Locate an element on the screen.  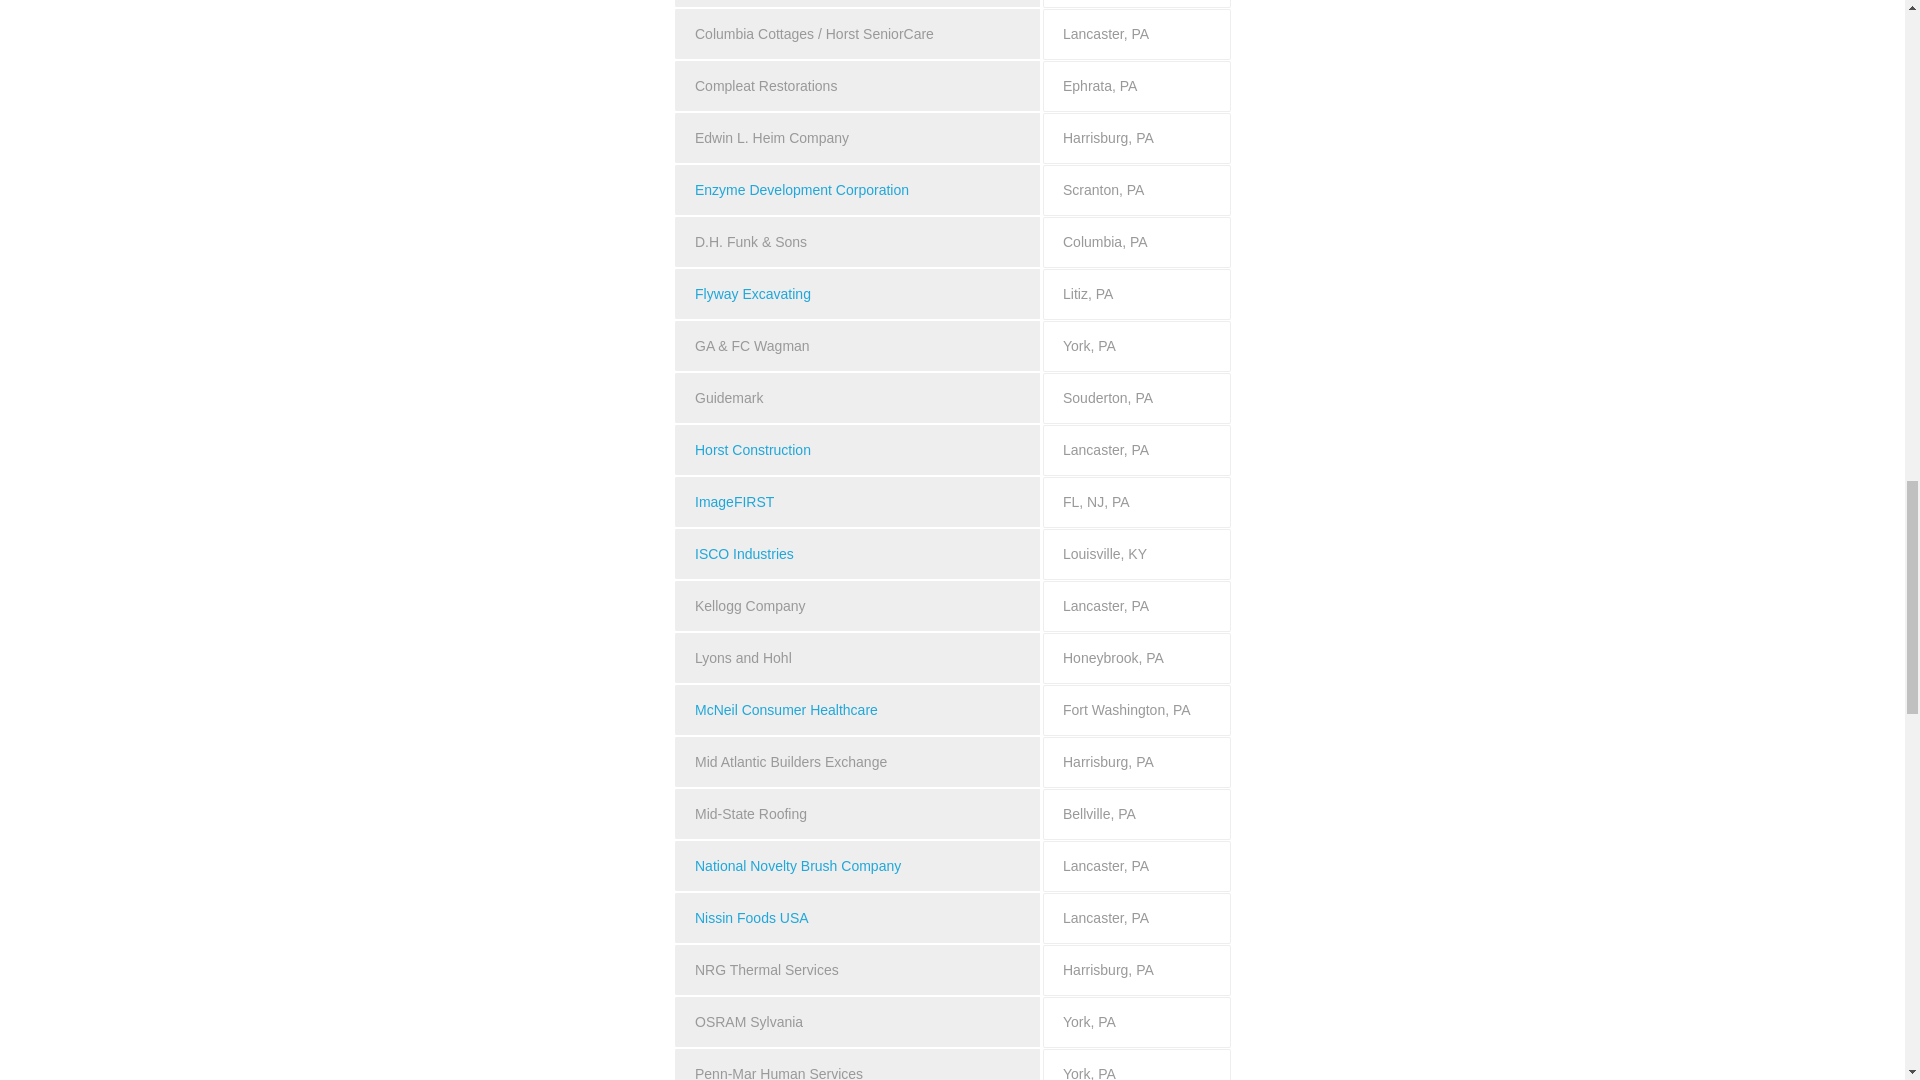
Horst Construction is located at coordinates (752, 449).